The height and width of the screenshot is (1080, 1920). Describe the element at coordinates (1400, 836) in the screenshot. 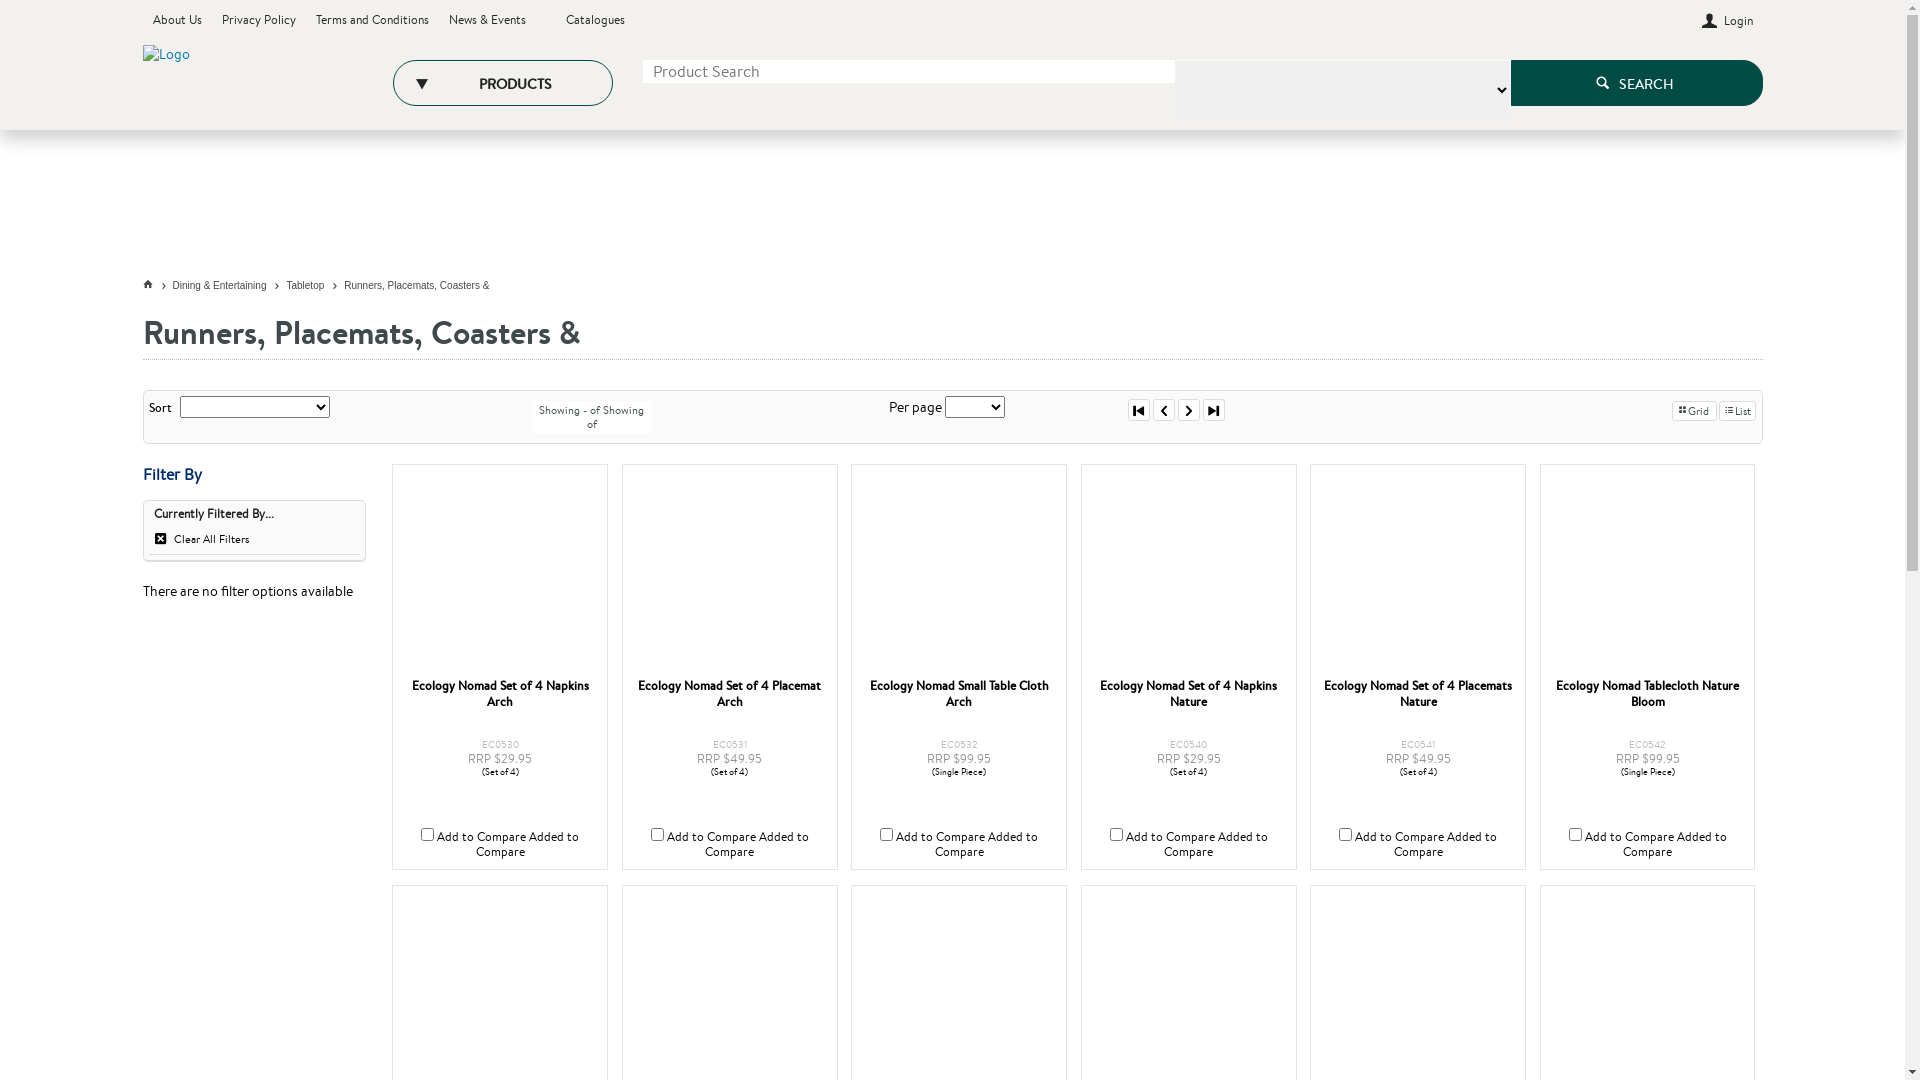

I see `Add to Compare` at that location.